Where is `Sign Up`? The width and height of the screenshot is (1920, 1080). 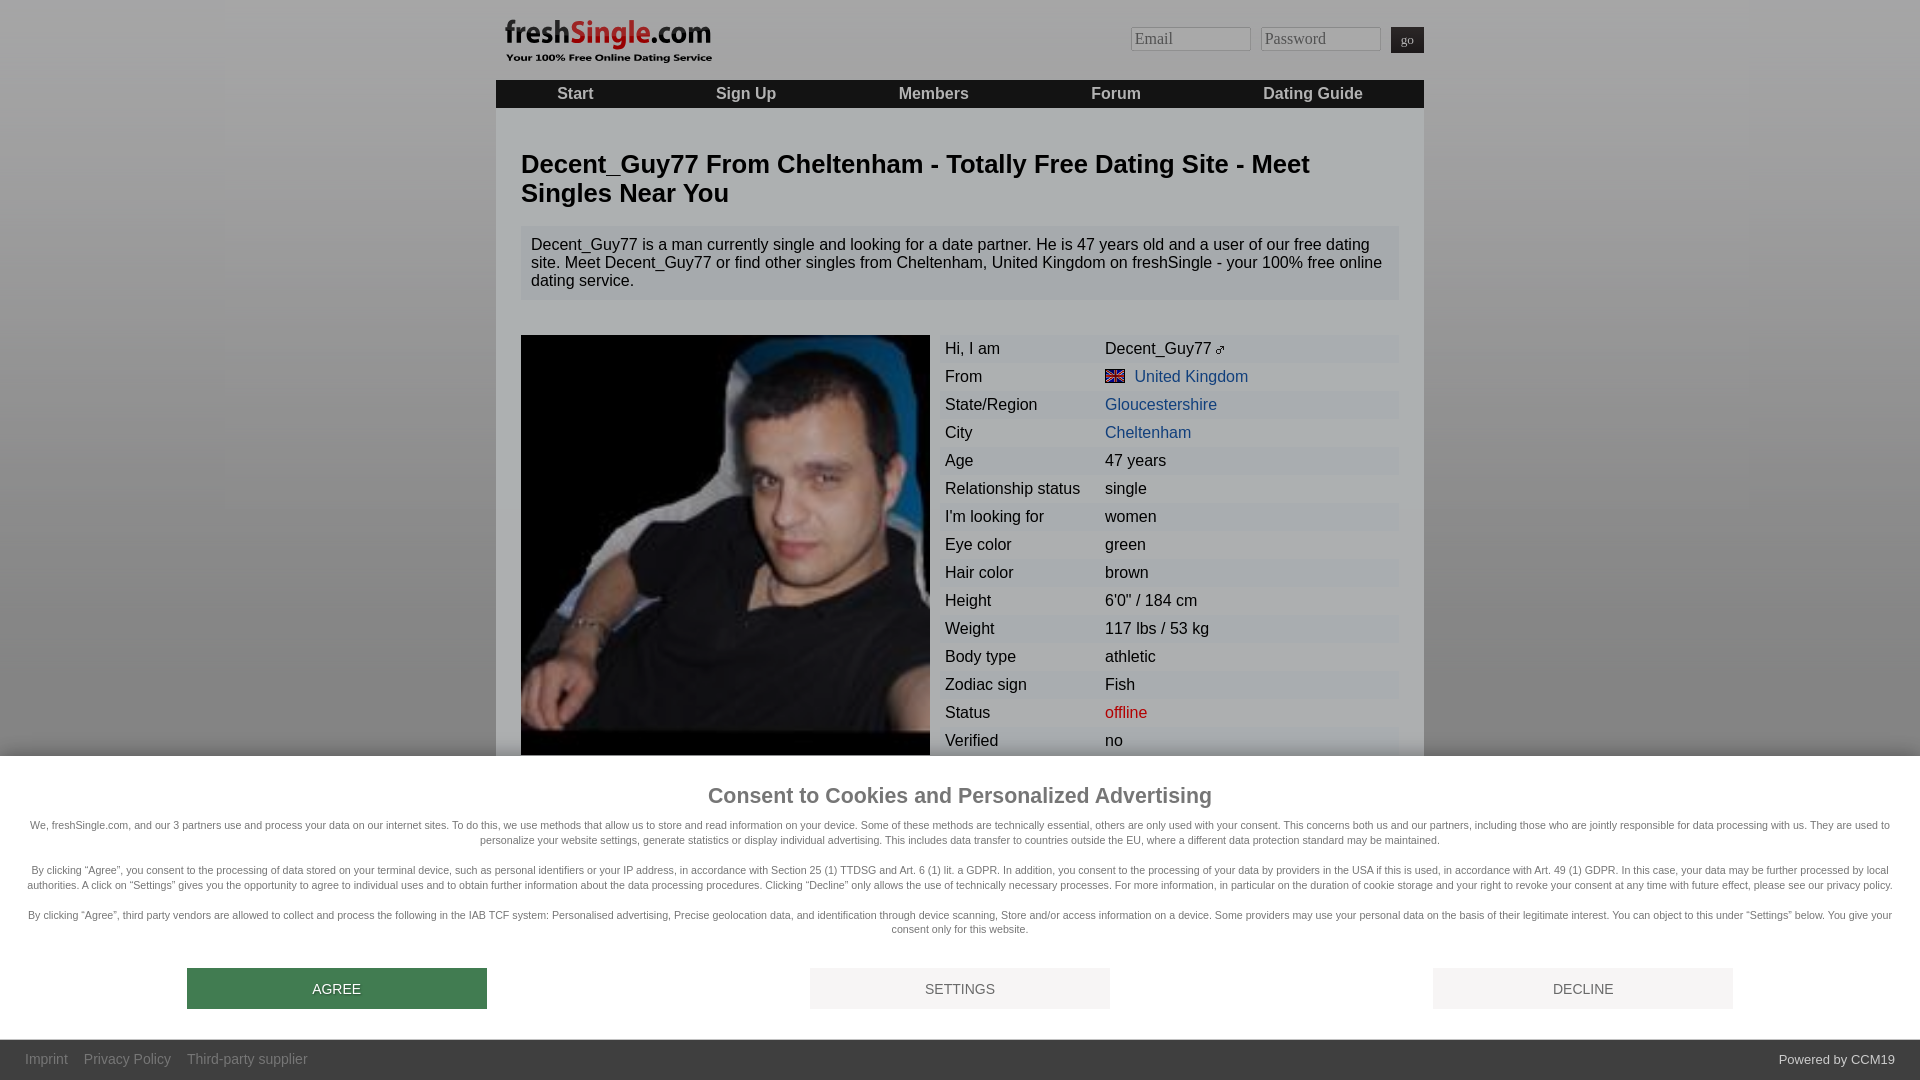
Sign Up is located at coordinates (746, 92).